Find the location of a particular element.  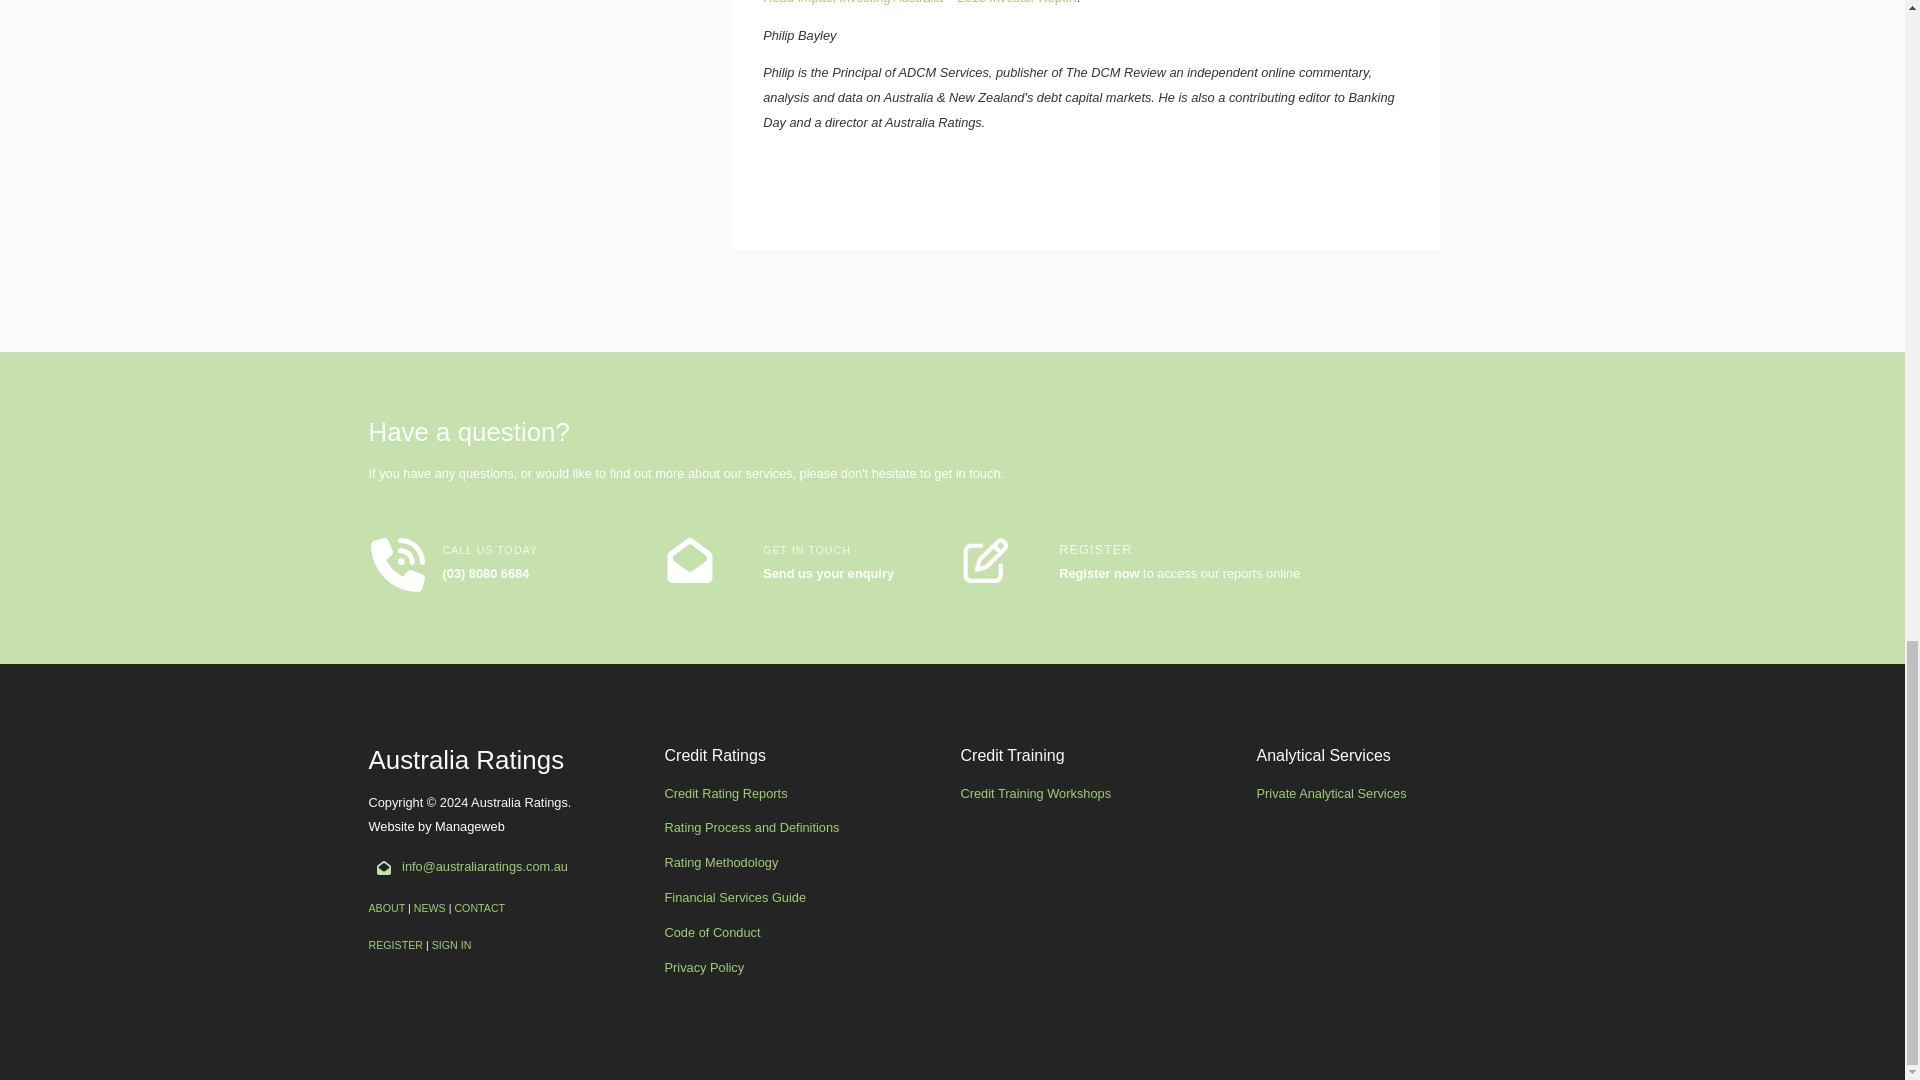

NEWS is located at coordinates (430, 907).